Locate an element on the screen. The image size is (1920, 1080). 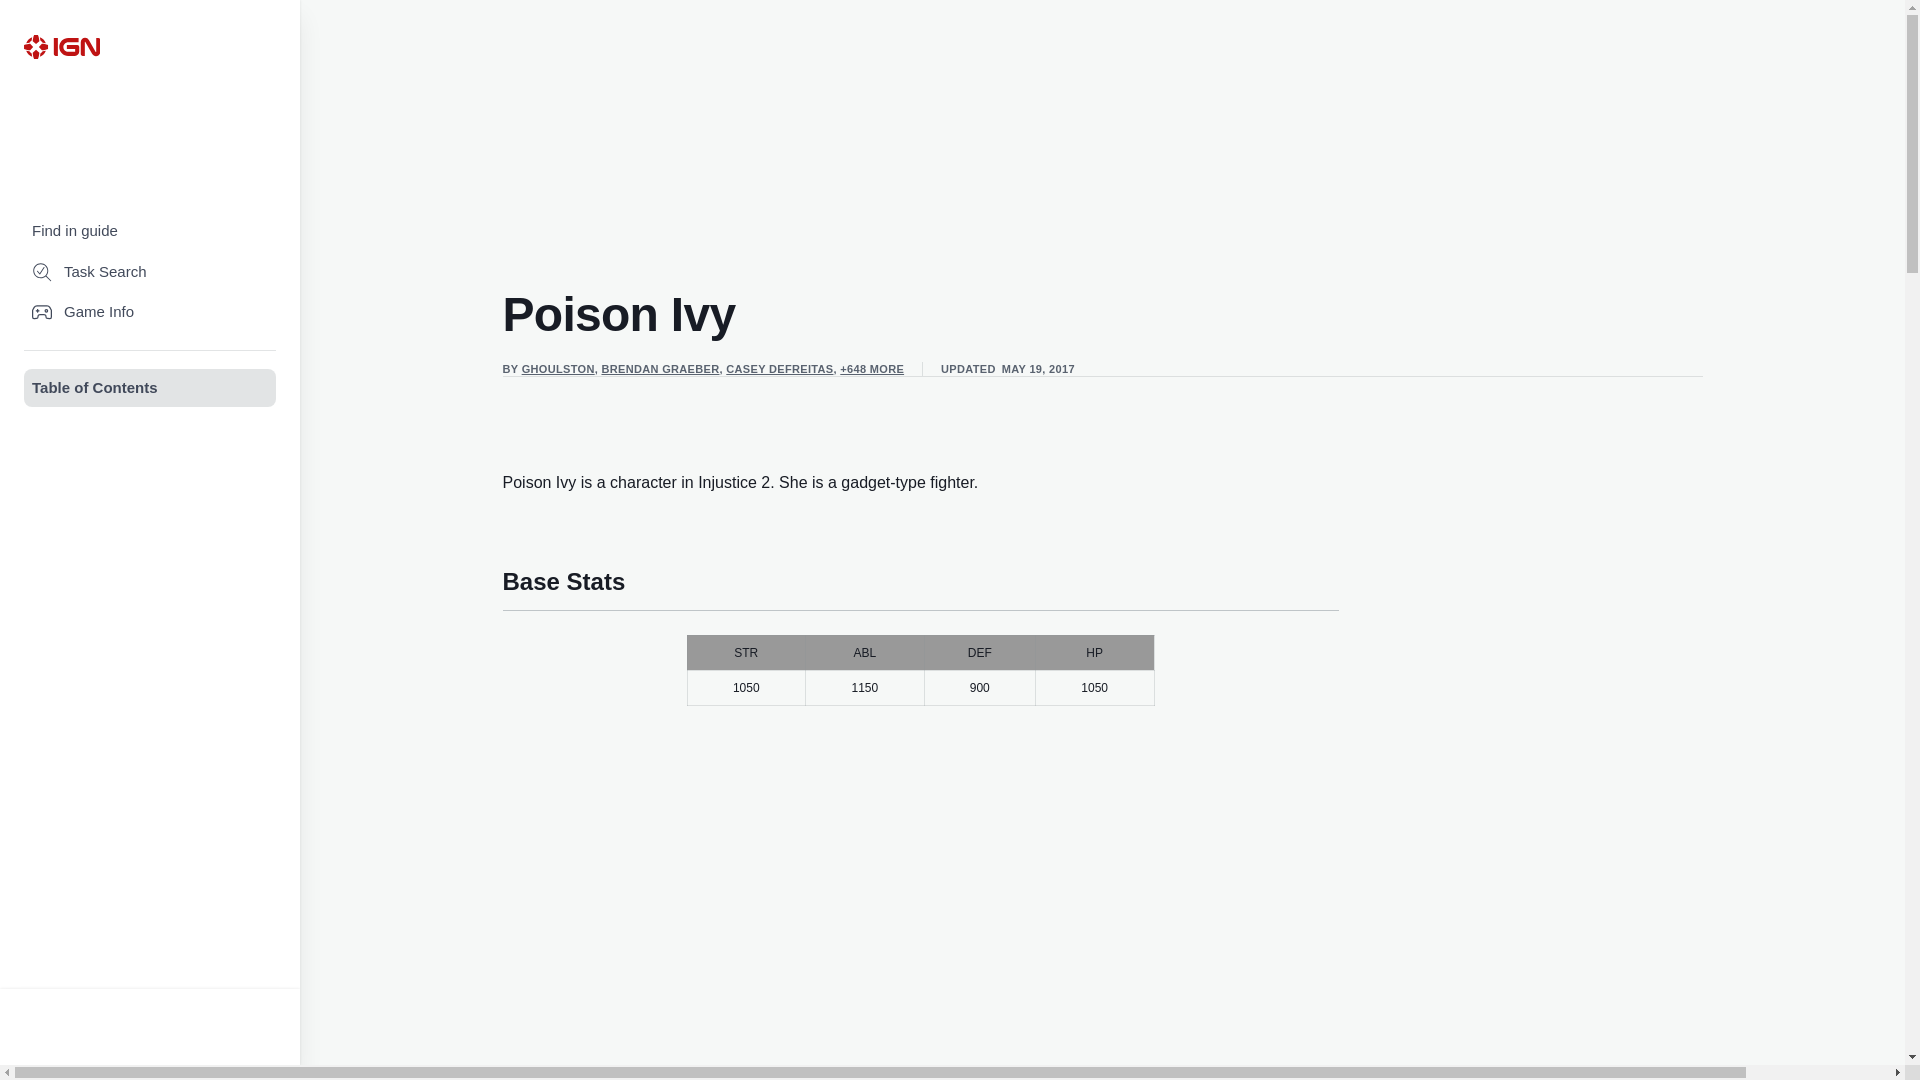
IGN Logo is located at coordinates (61, 46).